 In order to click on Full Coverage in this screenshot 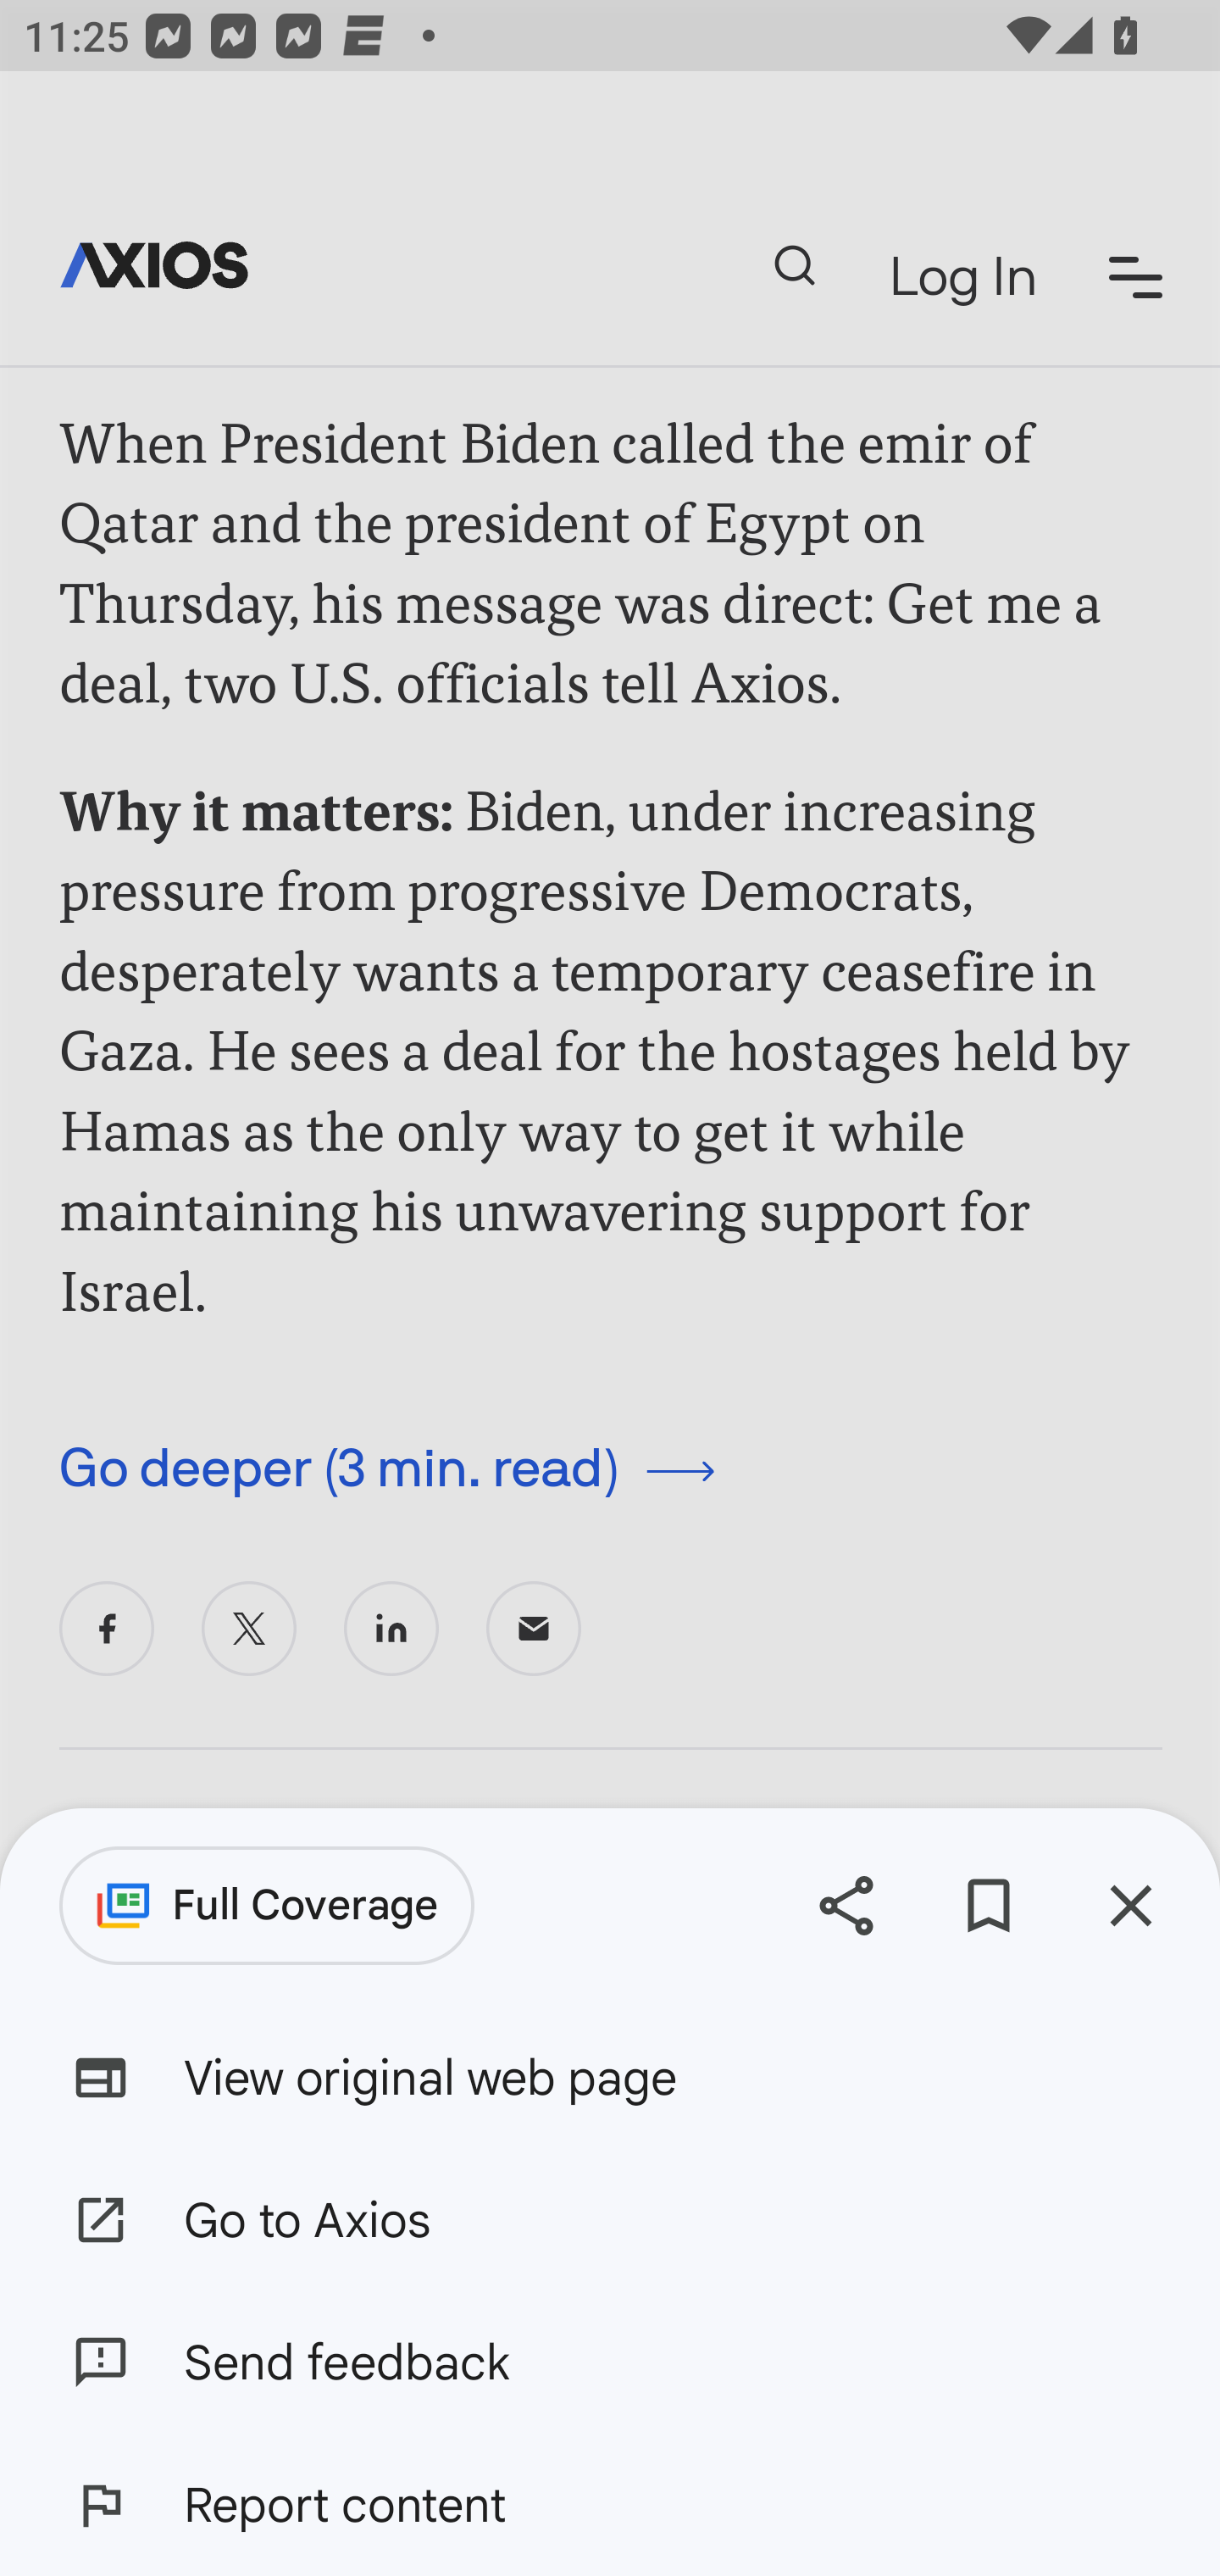, I will do `click(267, 1906)`.